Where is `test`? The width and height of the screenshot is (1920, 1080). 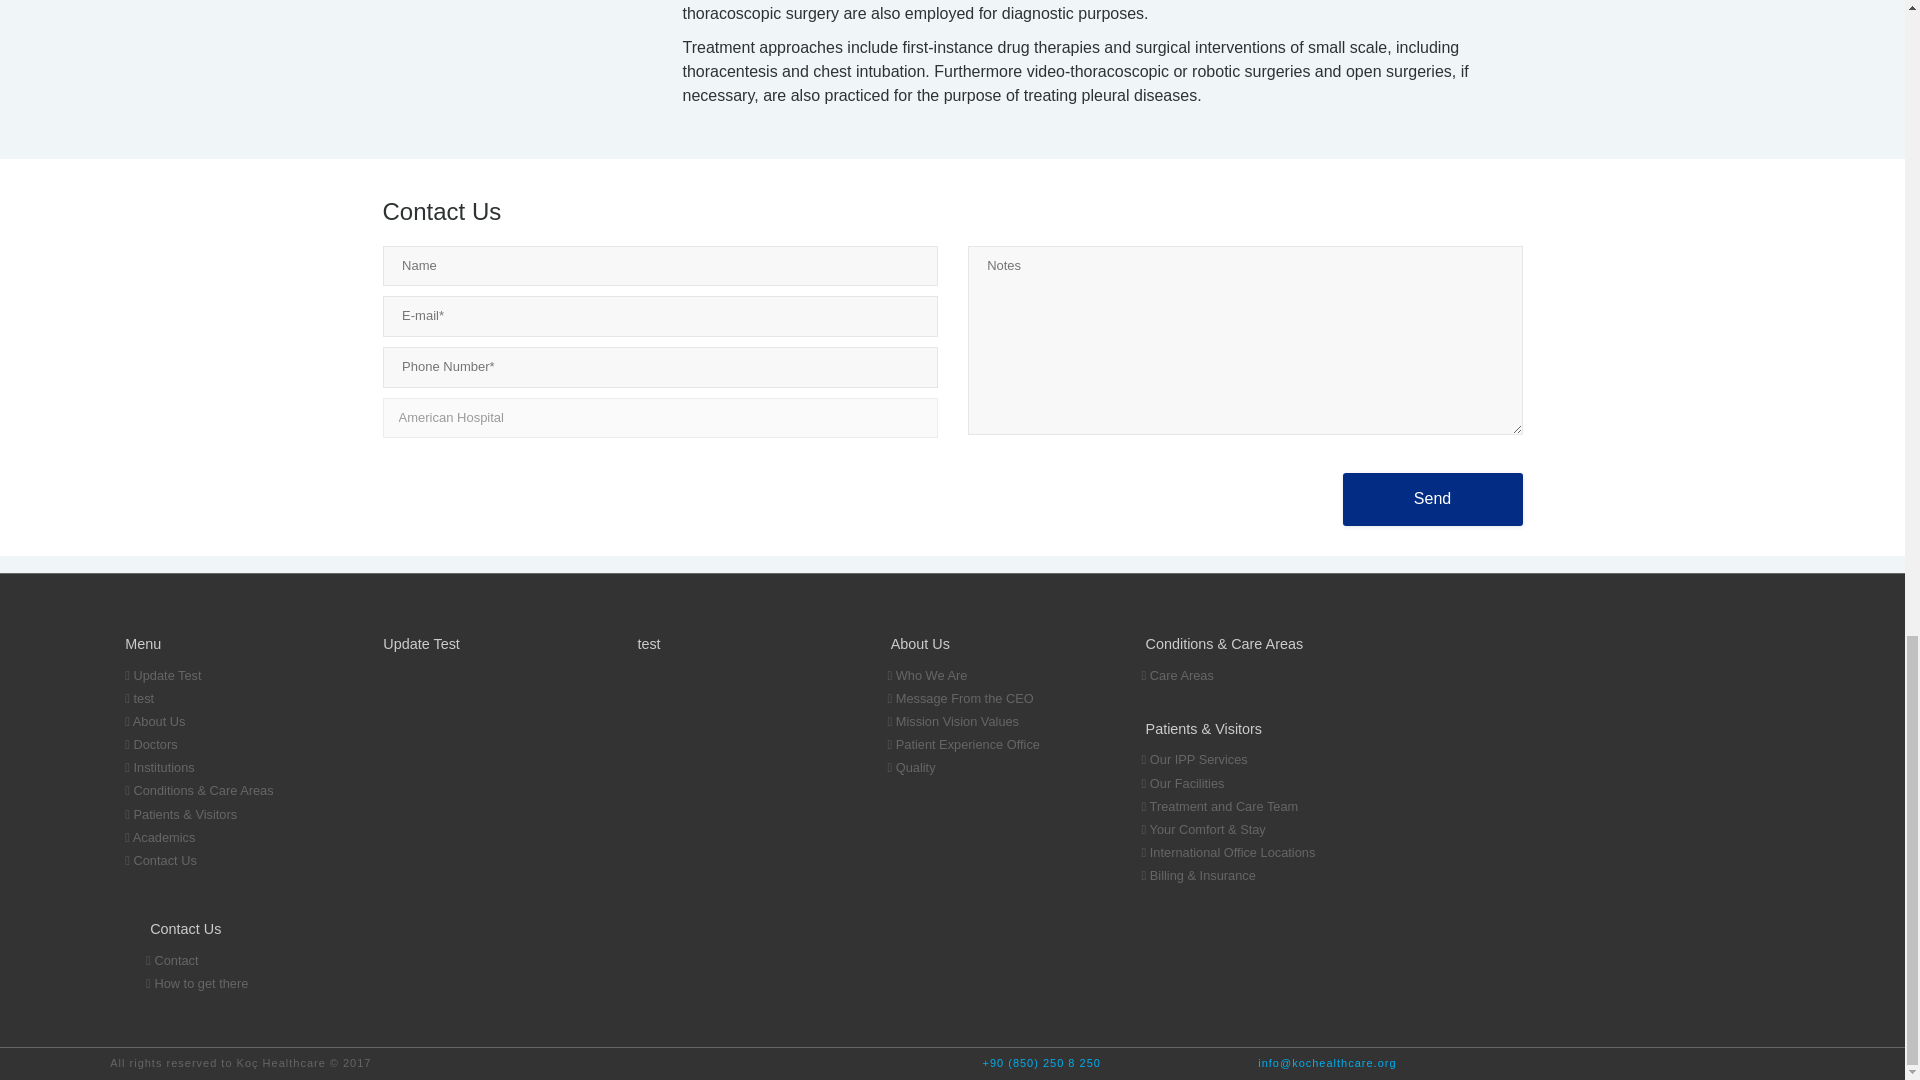 test is located at coordinates (226, 700).